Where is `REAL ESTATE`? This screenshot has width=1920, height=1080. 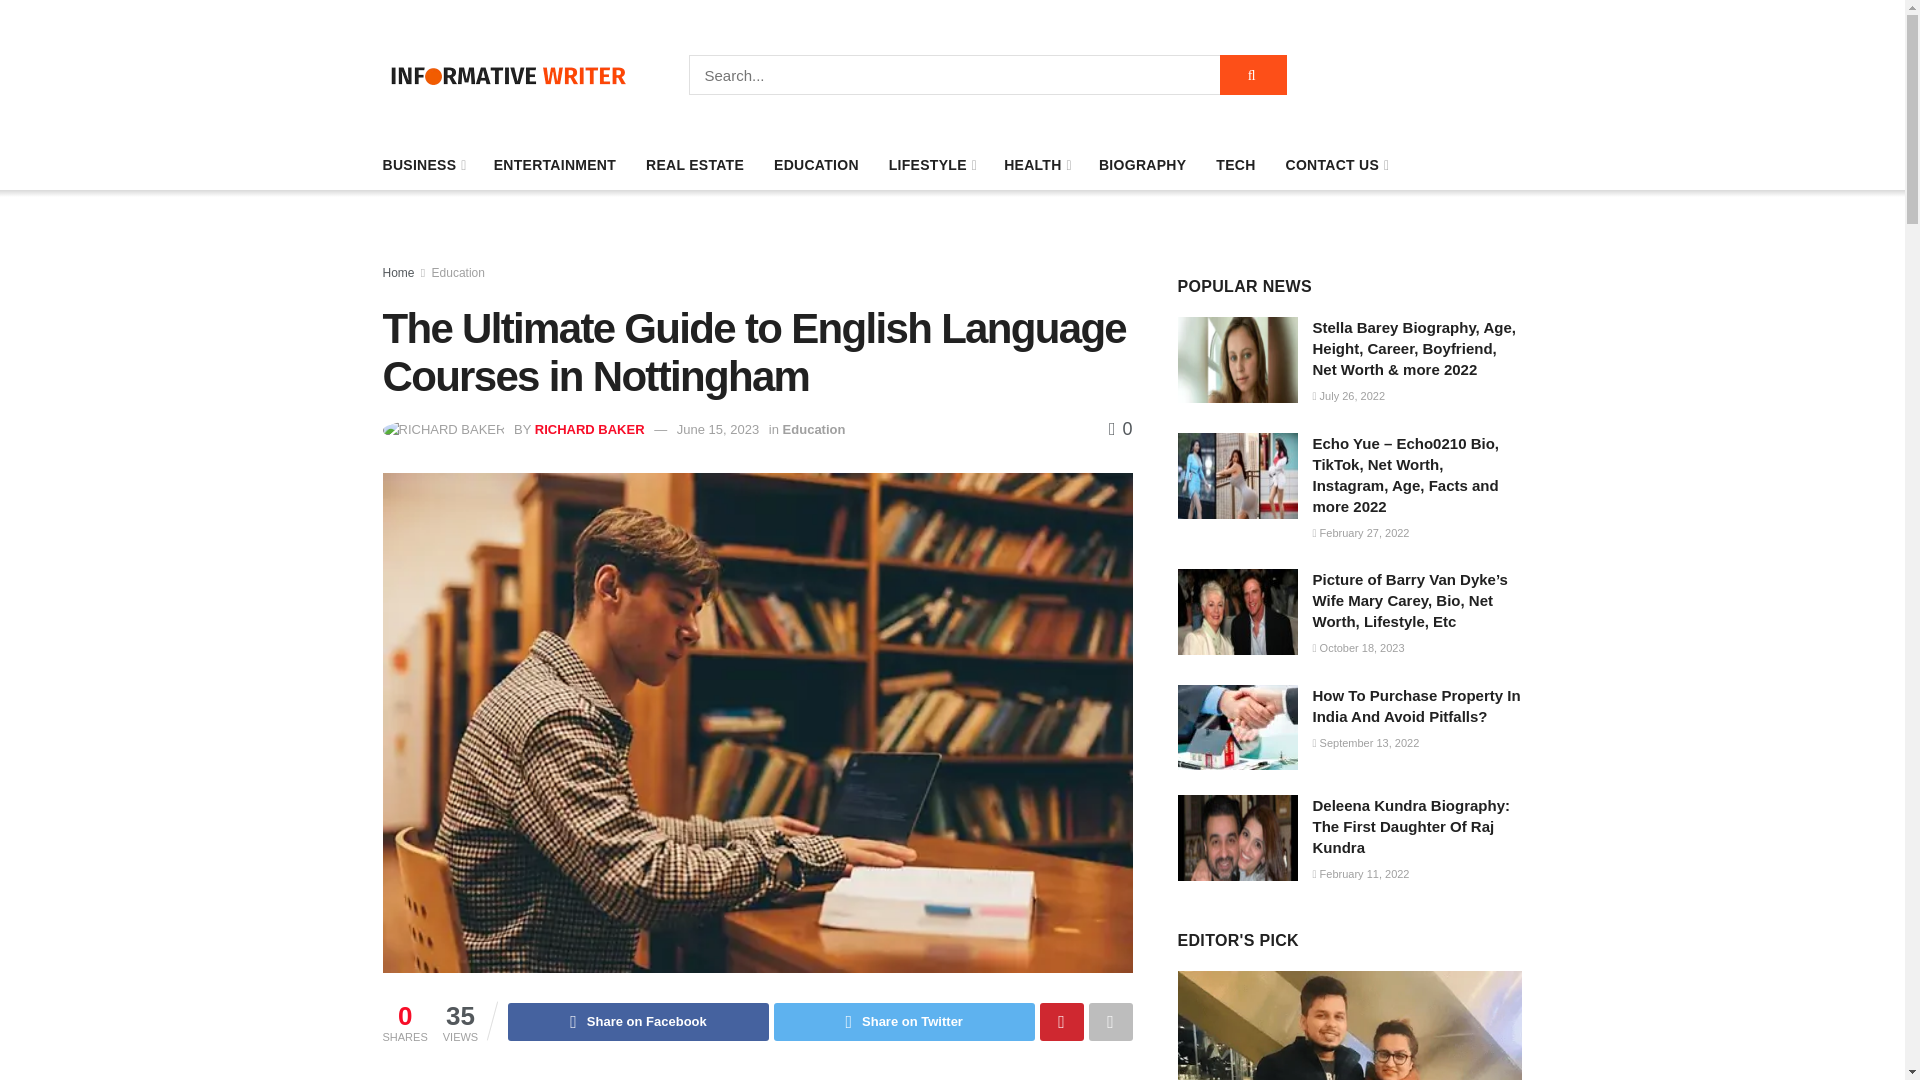
REAL ESTATE is located at coordinates (694, 165).